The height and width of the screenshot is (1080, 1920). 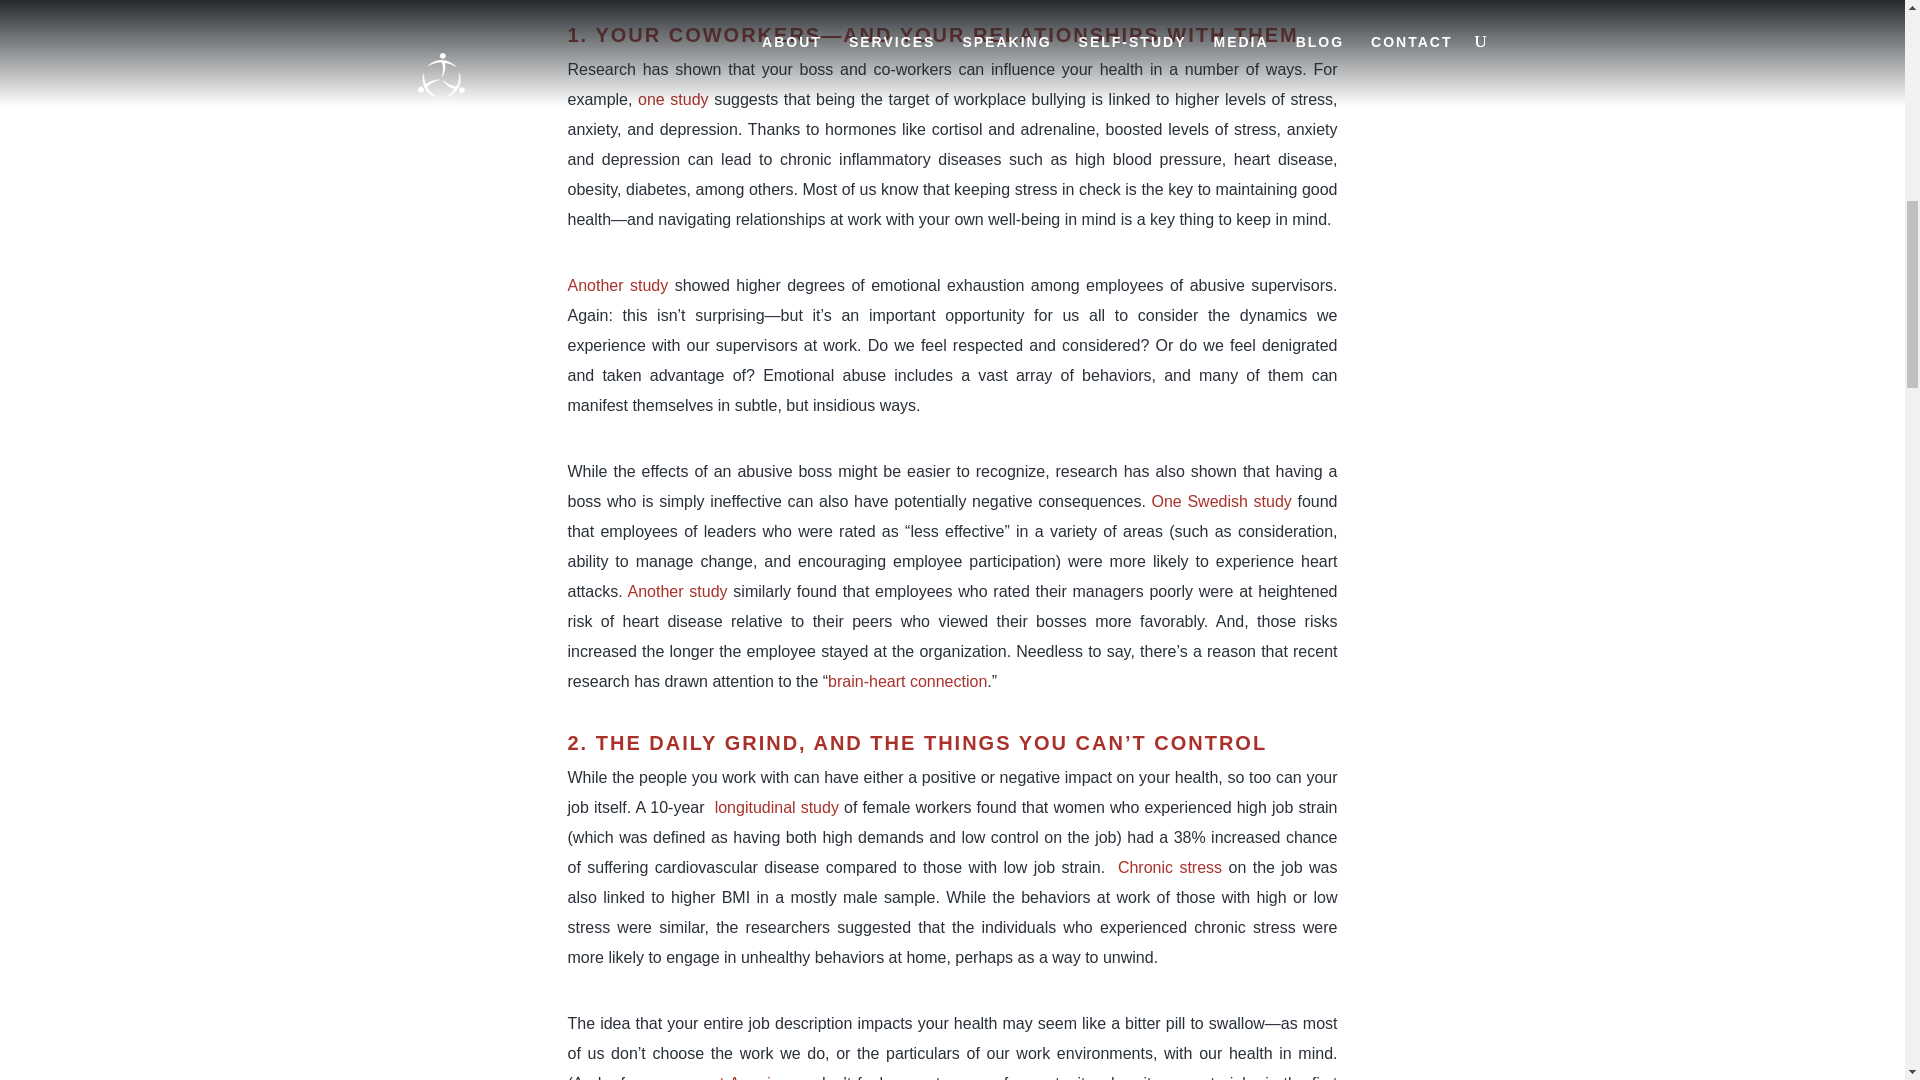 What do you see at coordinates (746, 1077) in the screenshot?
I see `most Americans` at bounding box center [746, 1077].